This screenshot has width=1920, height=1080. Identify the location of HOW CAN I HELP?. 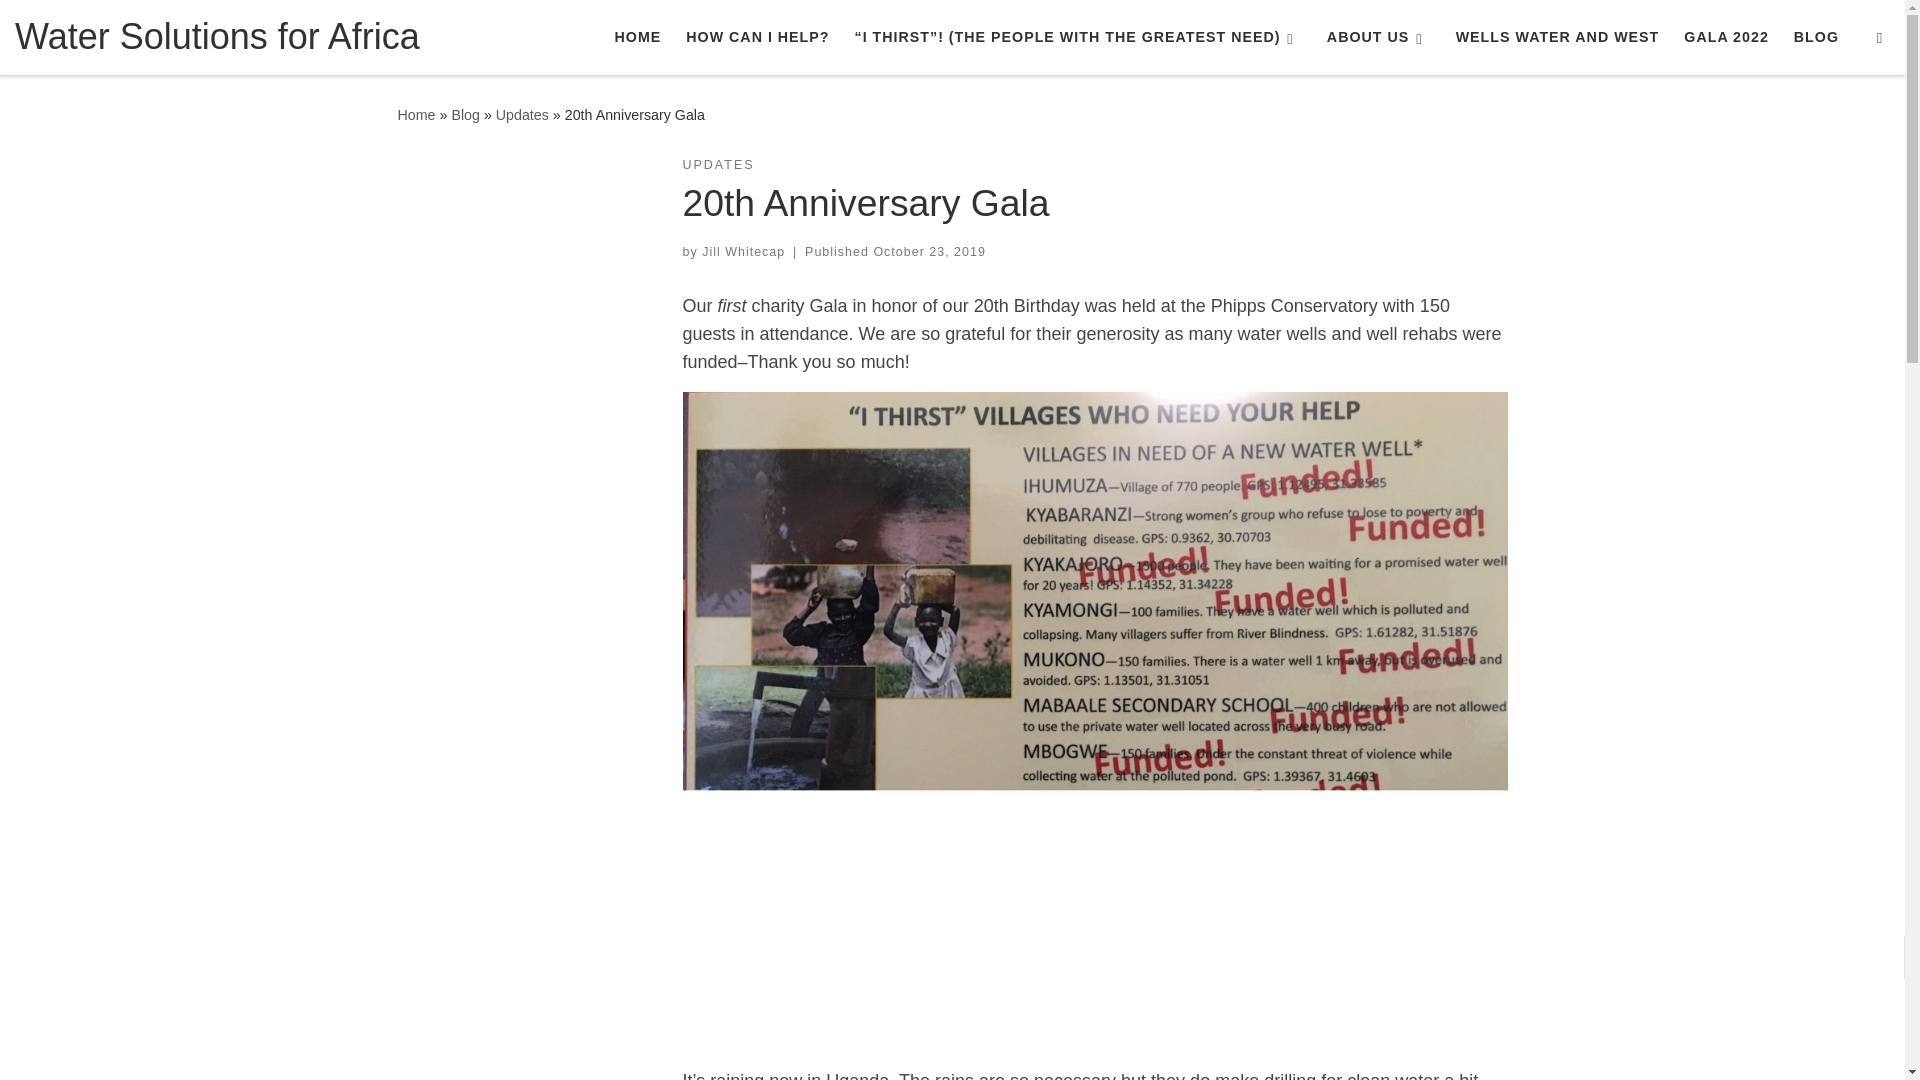
(757, 37).